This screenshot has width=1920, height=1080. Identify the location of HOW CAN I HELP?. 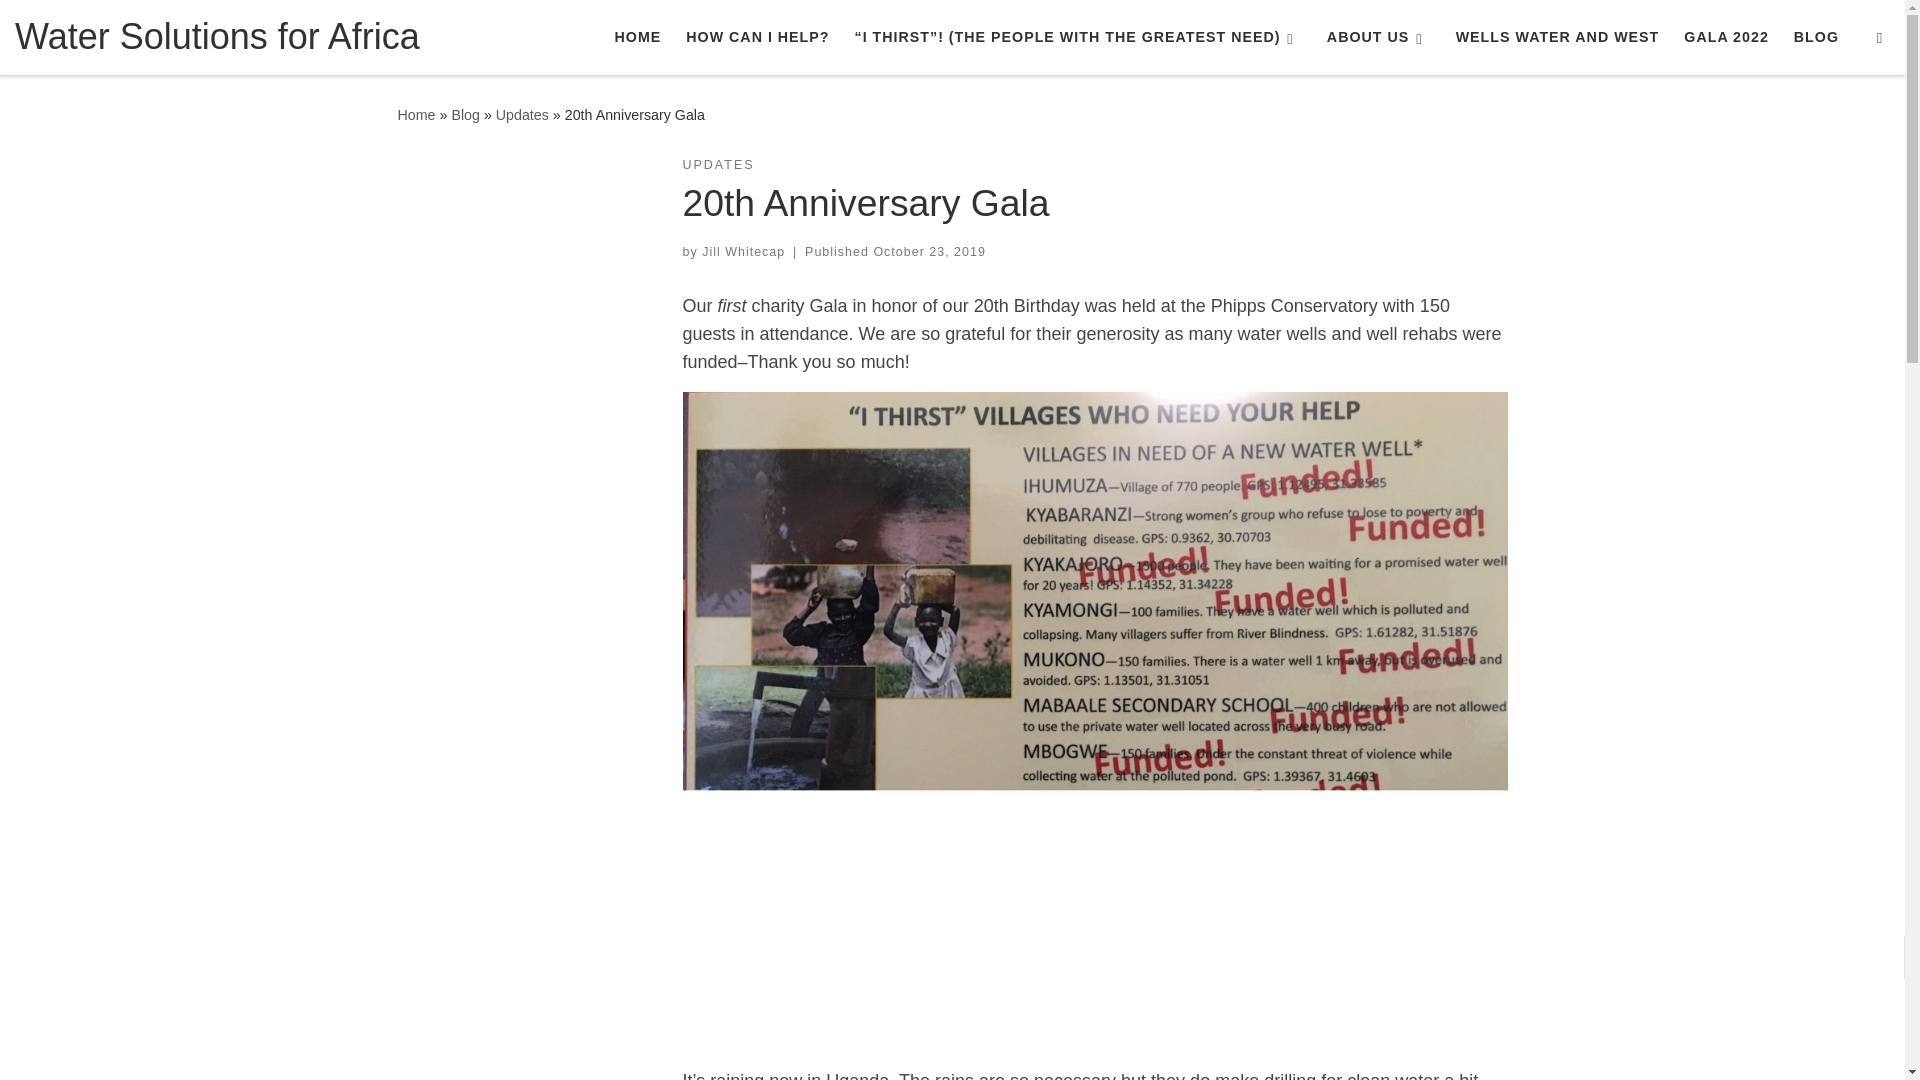
(757, 37).